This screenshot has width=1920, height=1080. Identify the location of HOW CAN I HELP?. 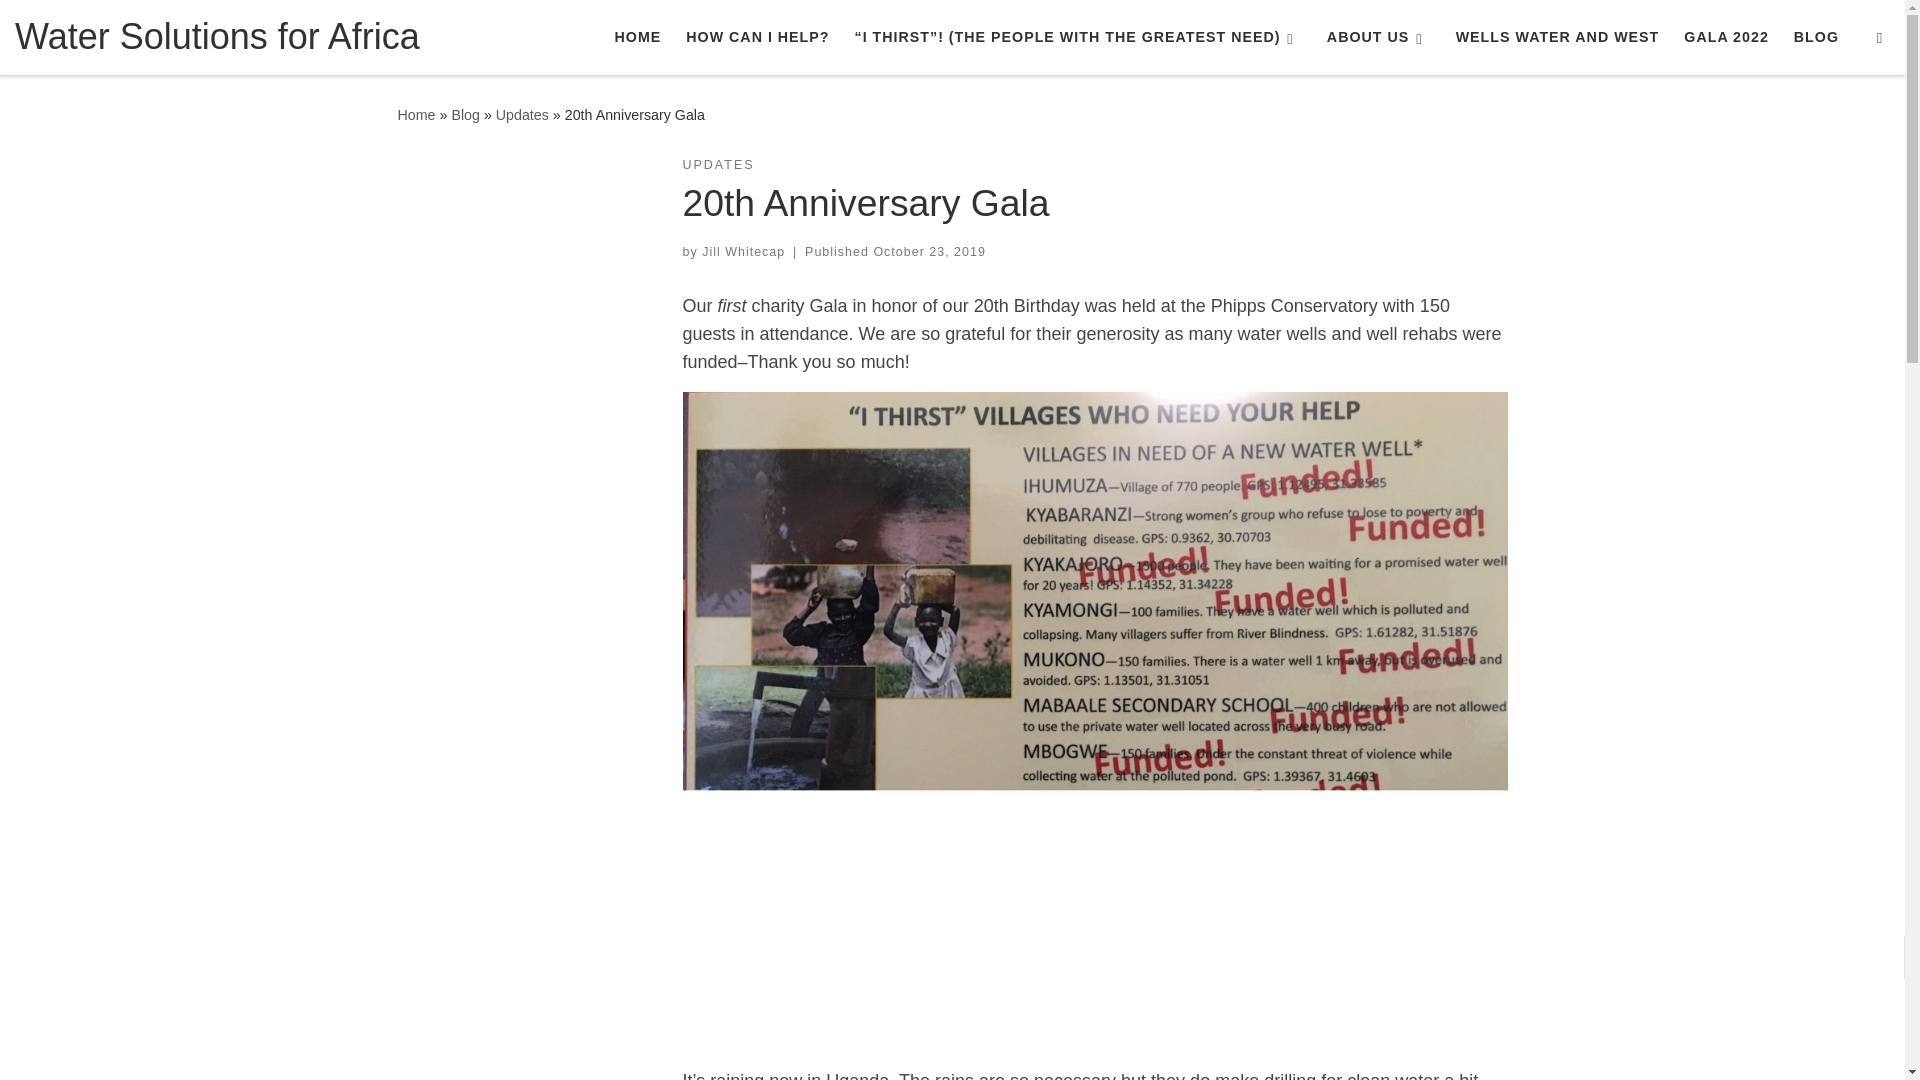
(757, 37).